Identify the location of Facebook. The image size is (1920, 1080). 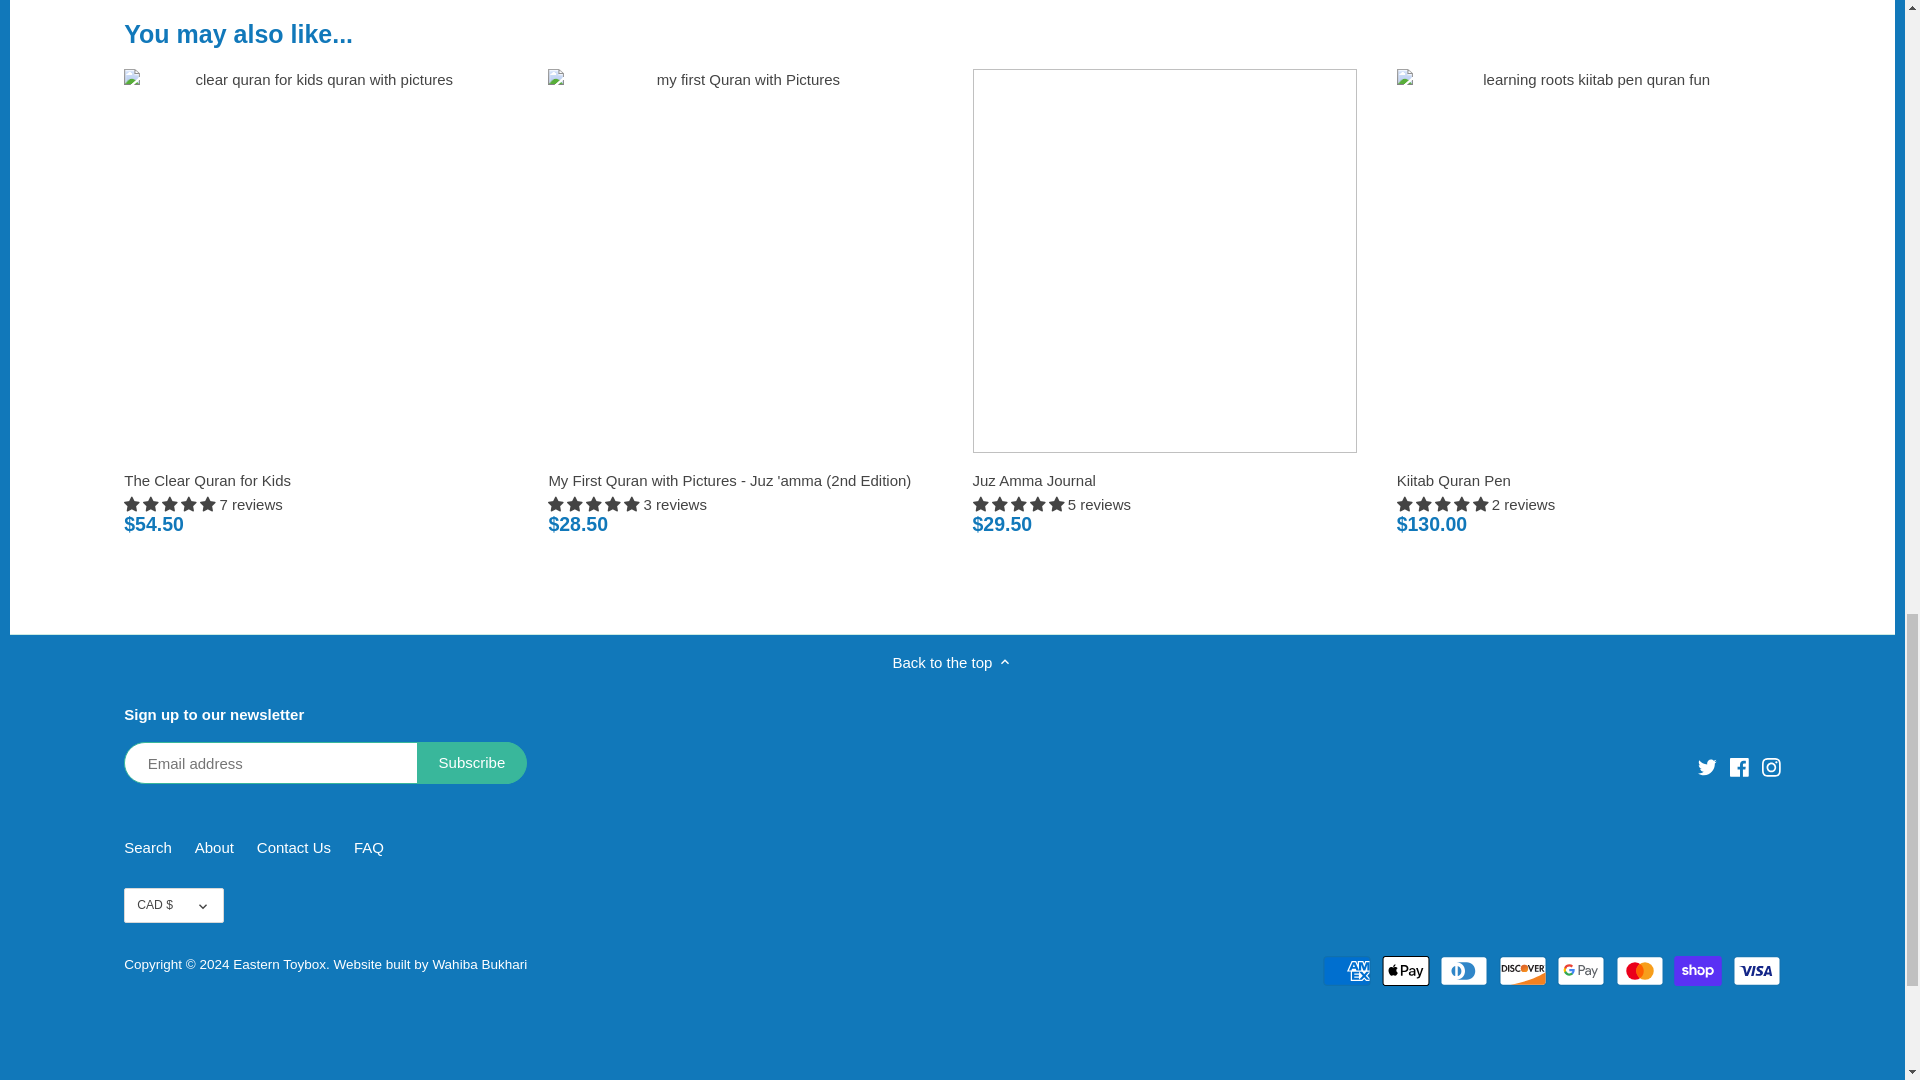
(1739, 767).